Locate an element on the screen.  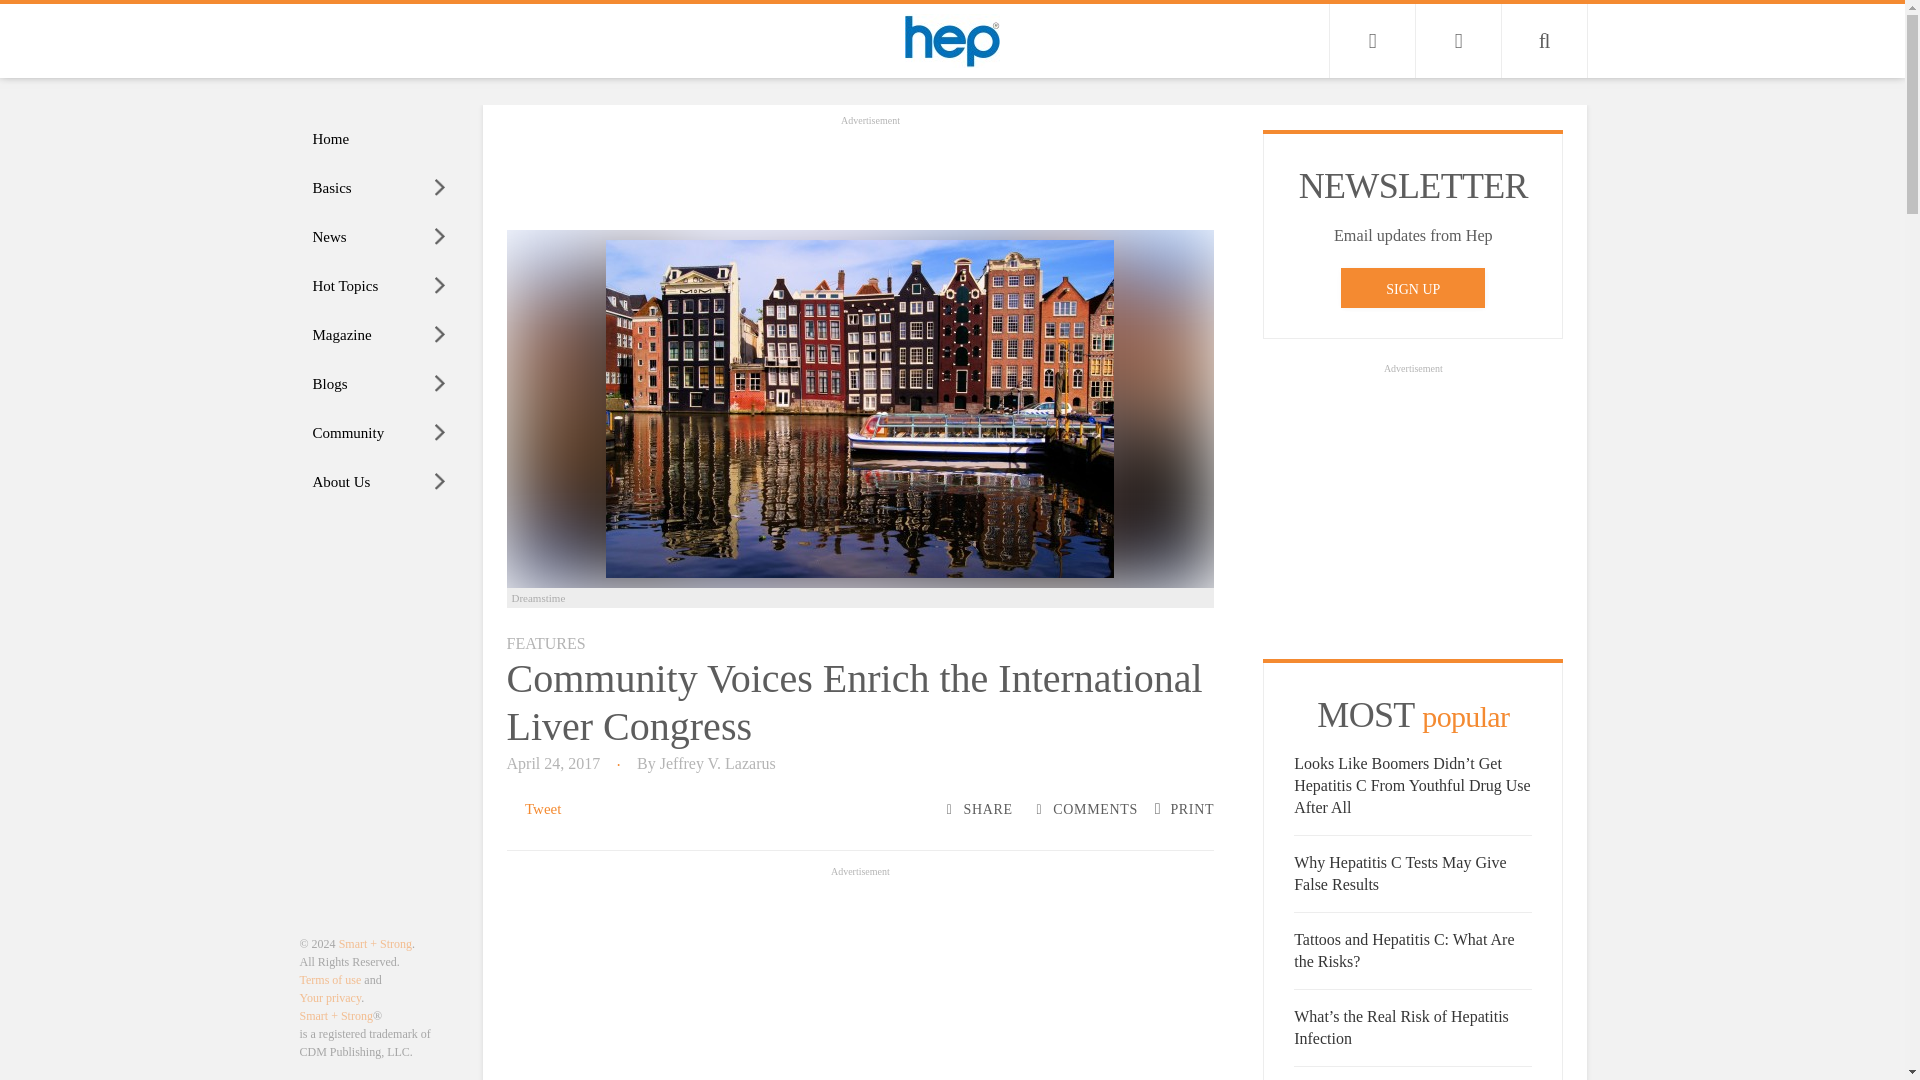
News is located at coordinates (380, 237).